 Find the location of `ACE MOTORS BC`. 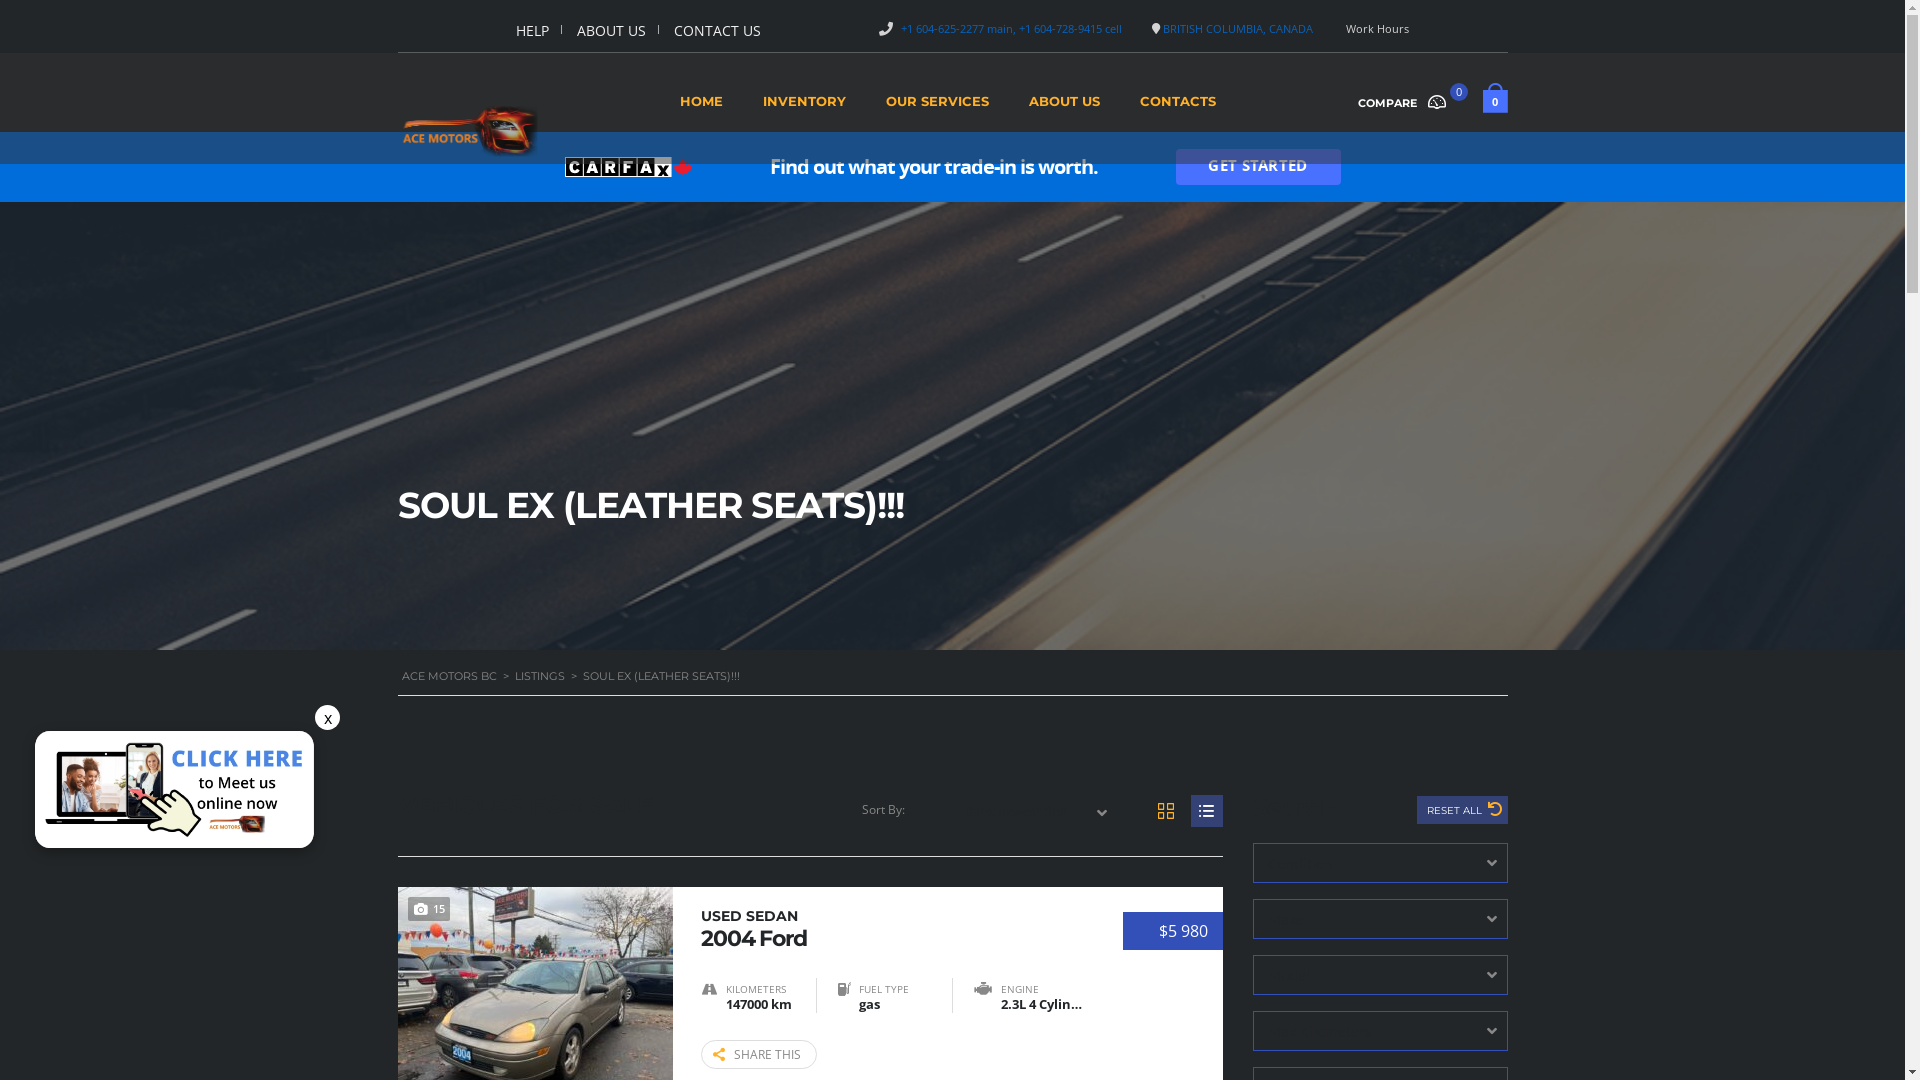

ACE MOTORS BC is located at coordinates (450, 676).